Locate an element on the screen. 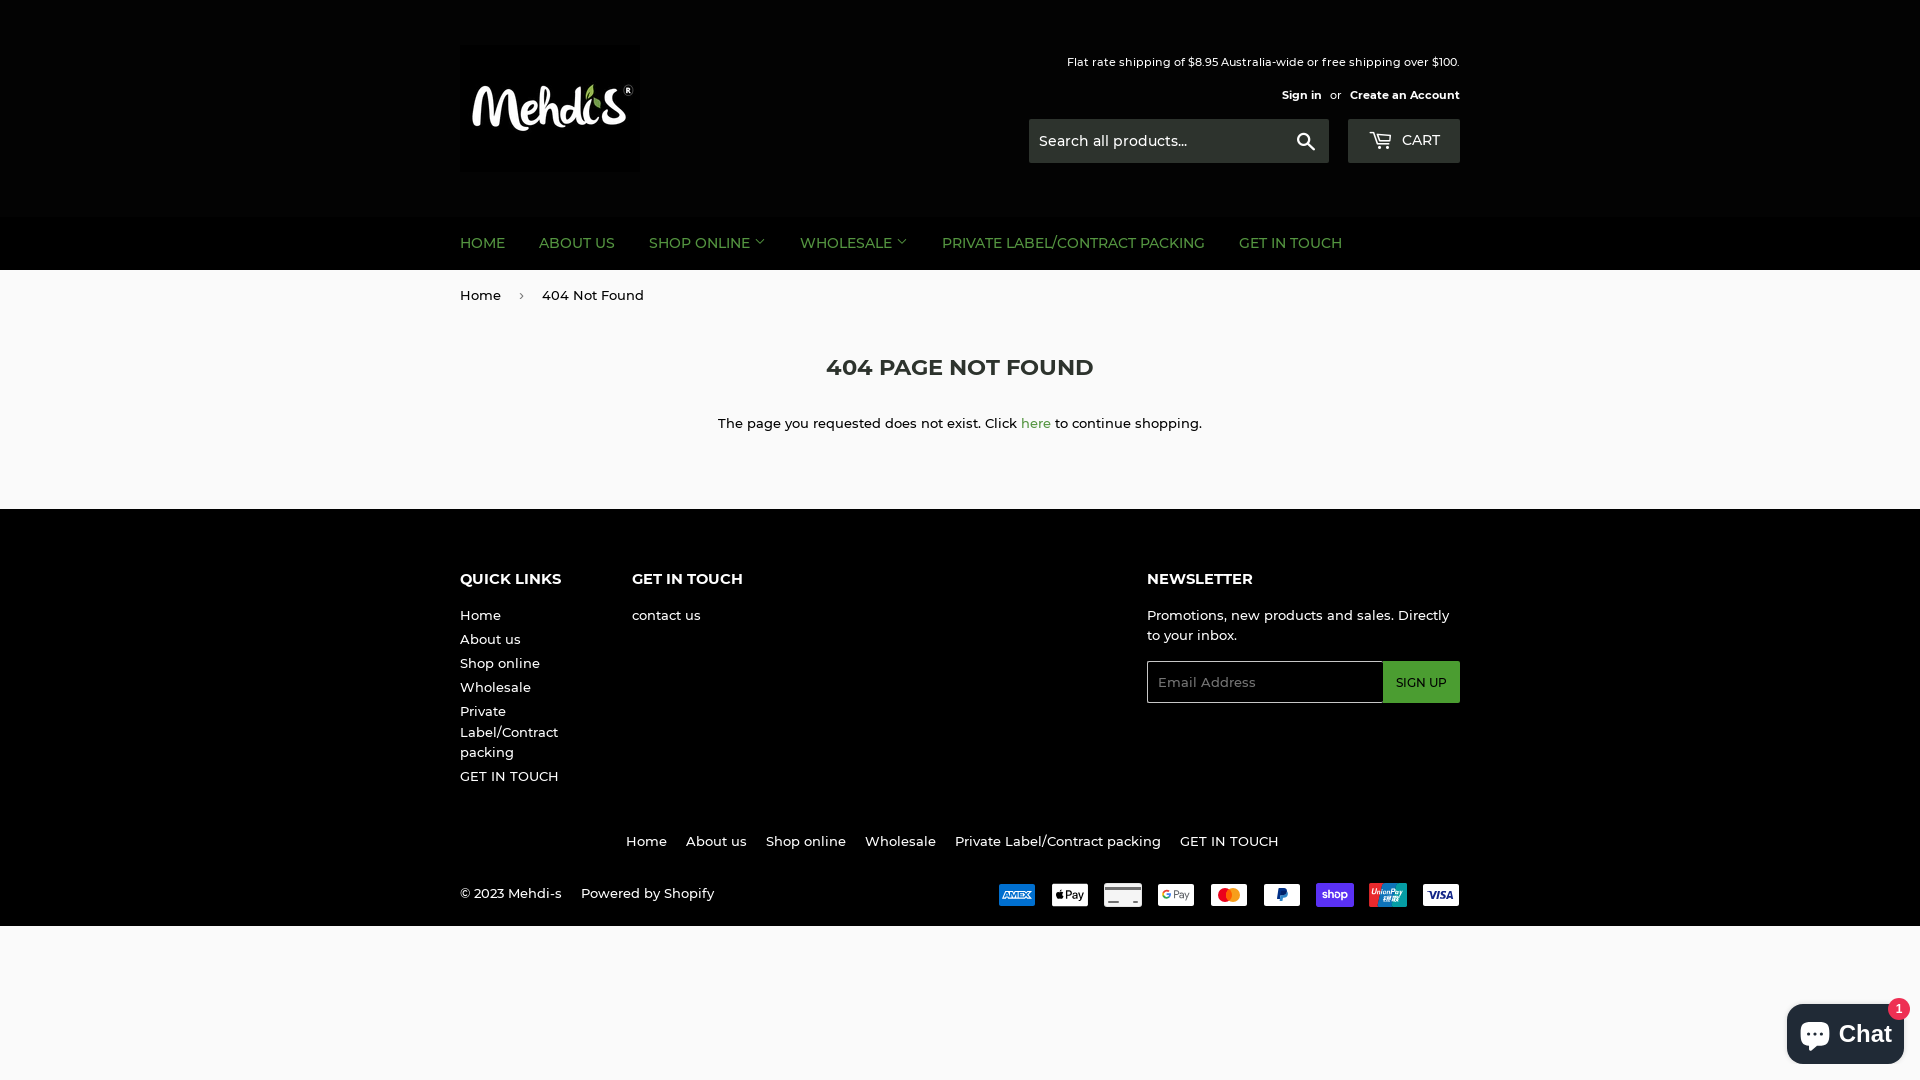 This screenshot has width=1920, height=1080. Home is located at coordinates (480, 615).